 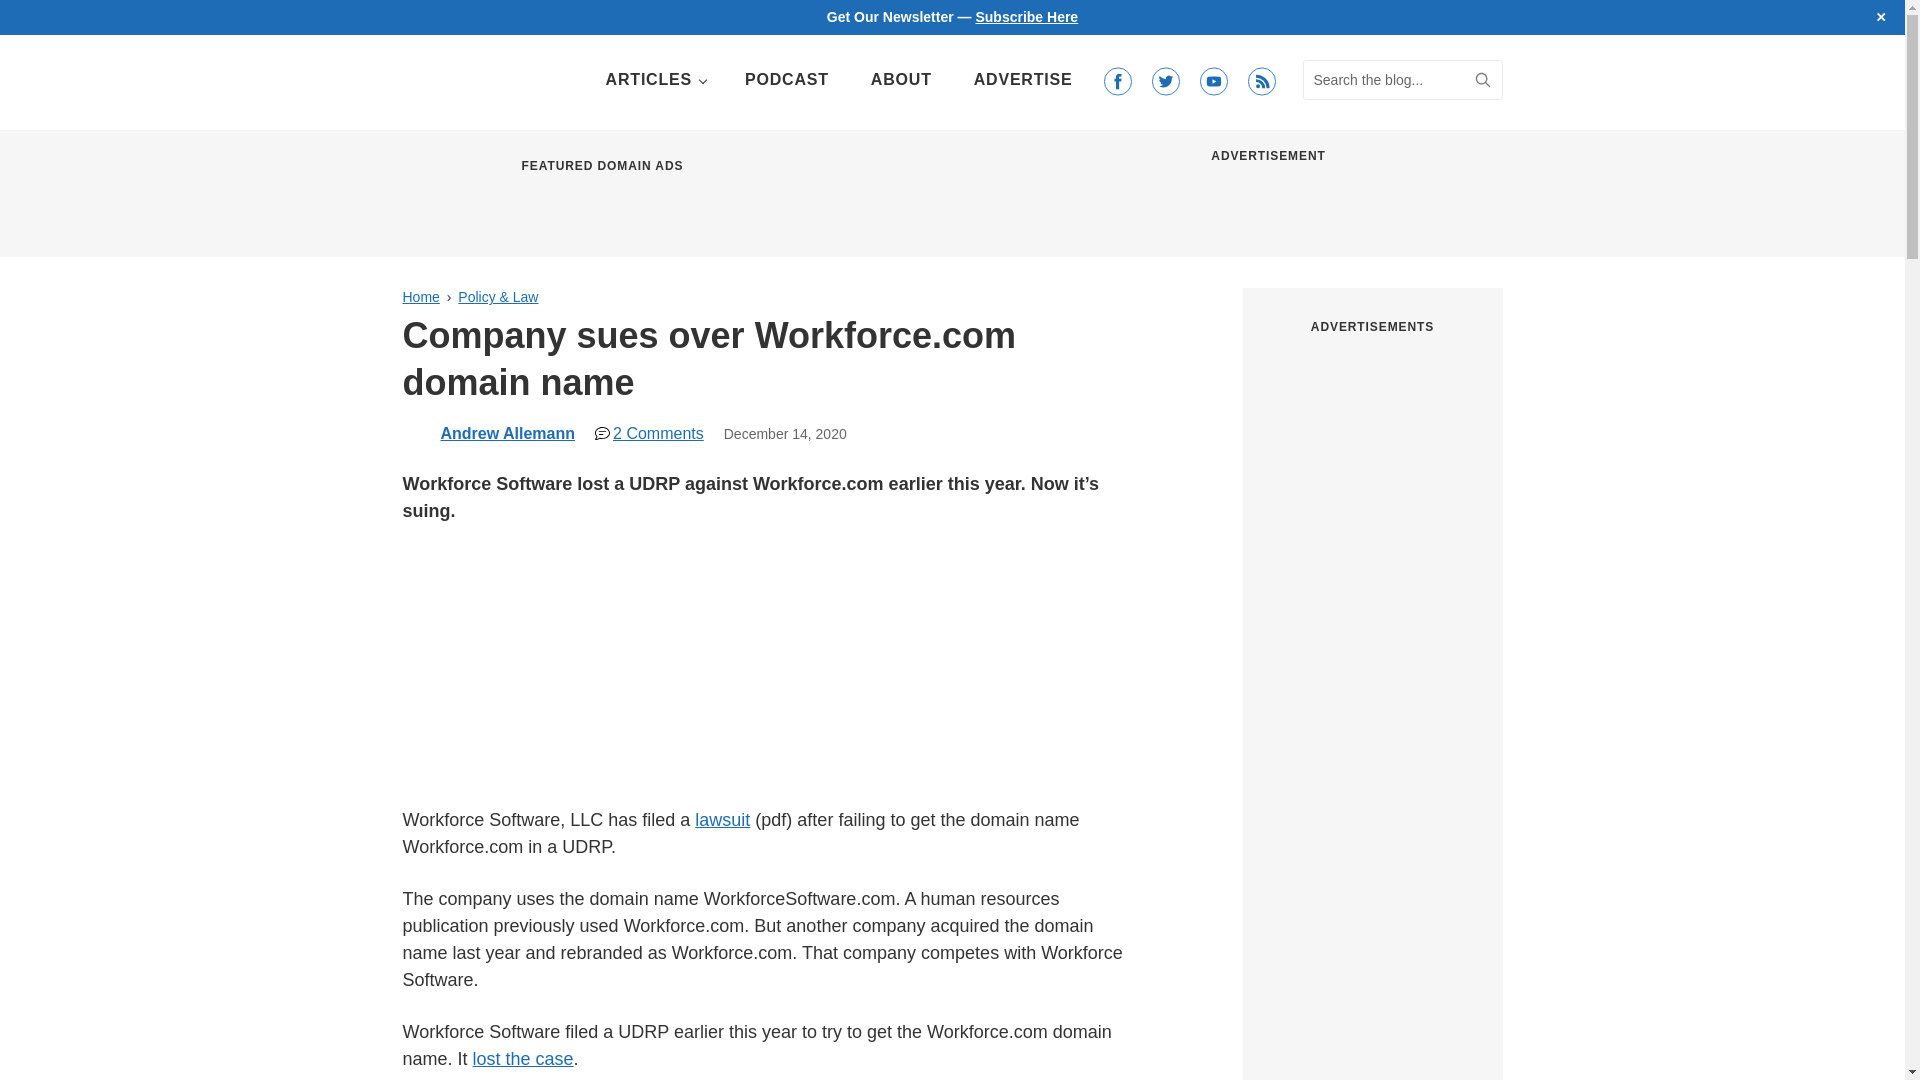 What do you see at coordinates (654, 80) in the screenshot?
I see `ARTICLES` at bounding box center [654, 80].